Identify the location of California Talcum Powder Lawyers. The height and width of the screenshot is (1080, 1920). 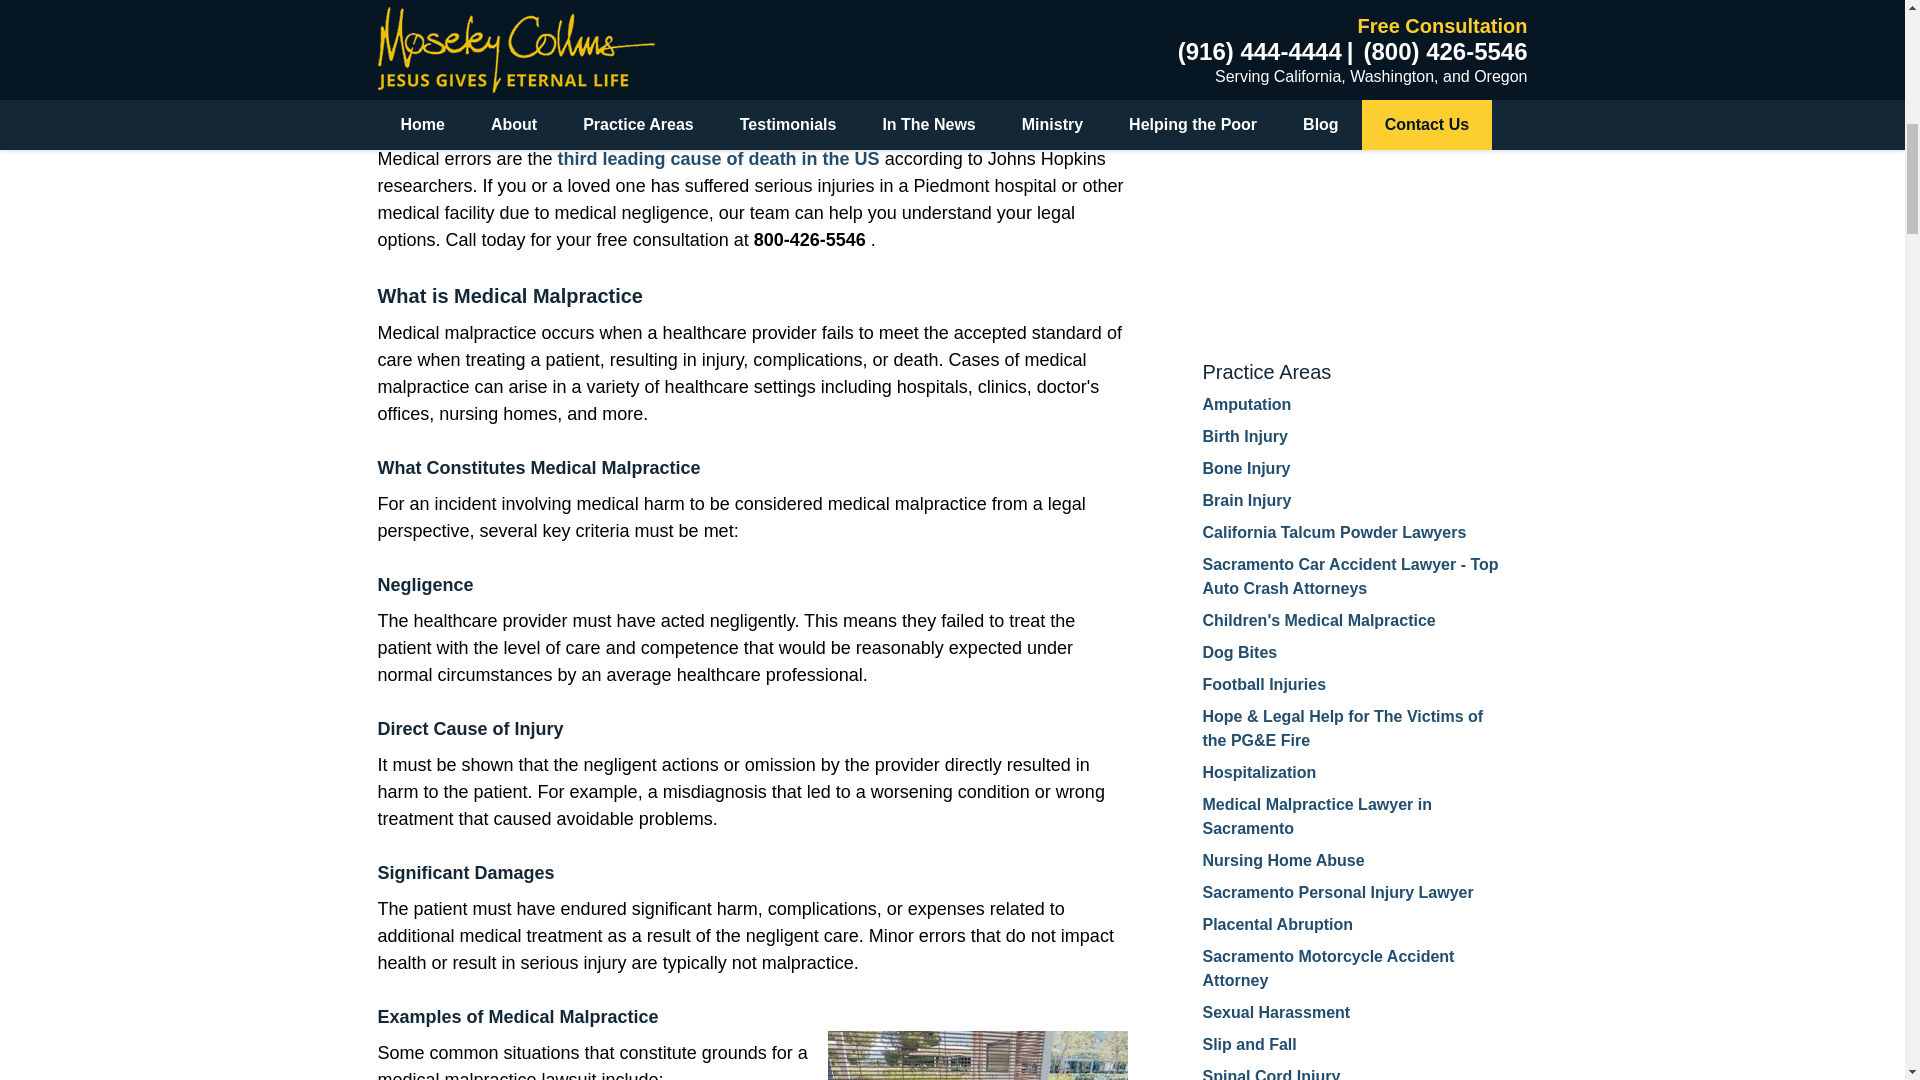
(1334, 532).